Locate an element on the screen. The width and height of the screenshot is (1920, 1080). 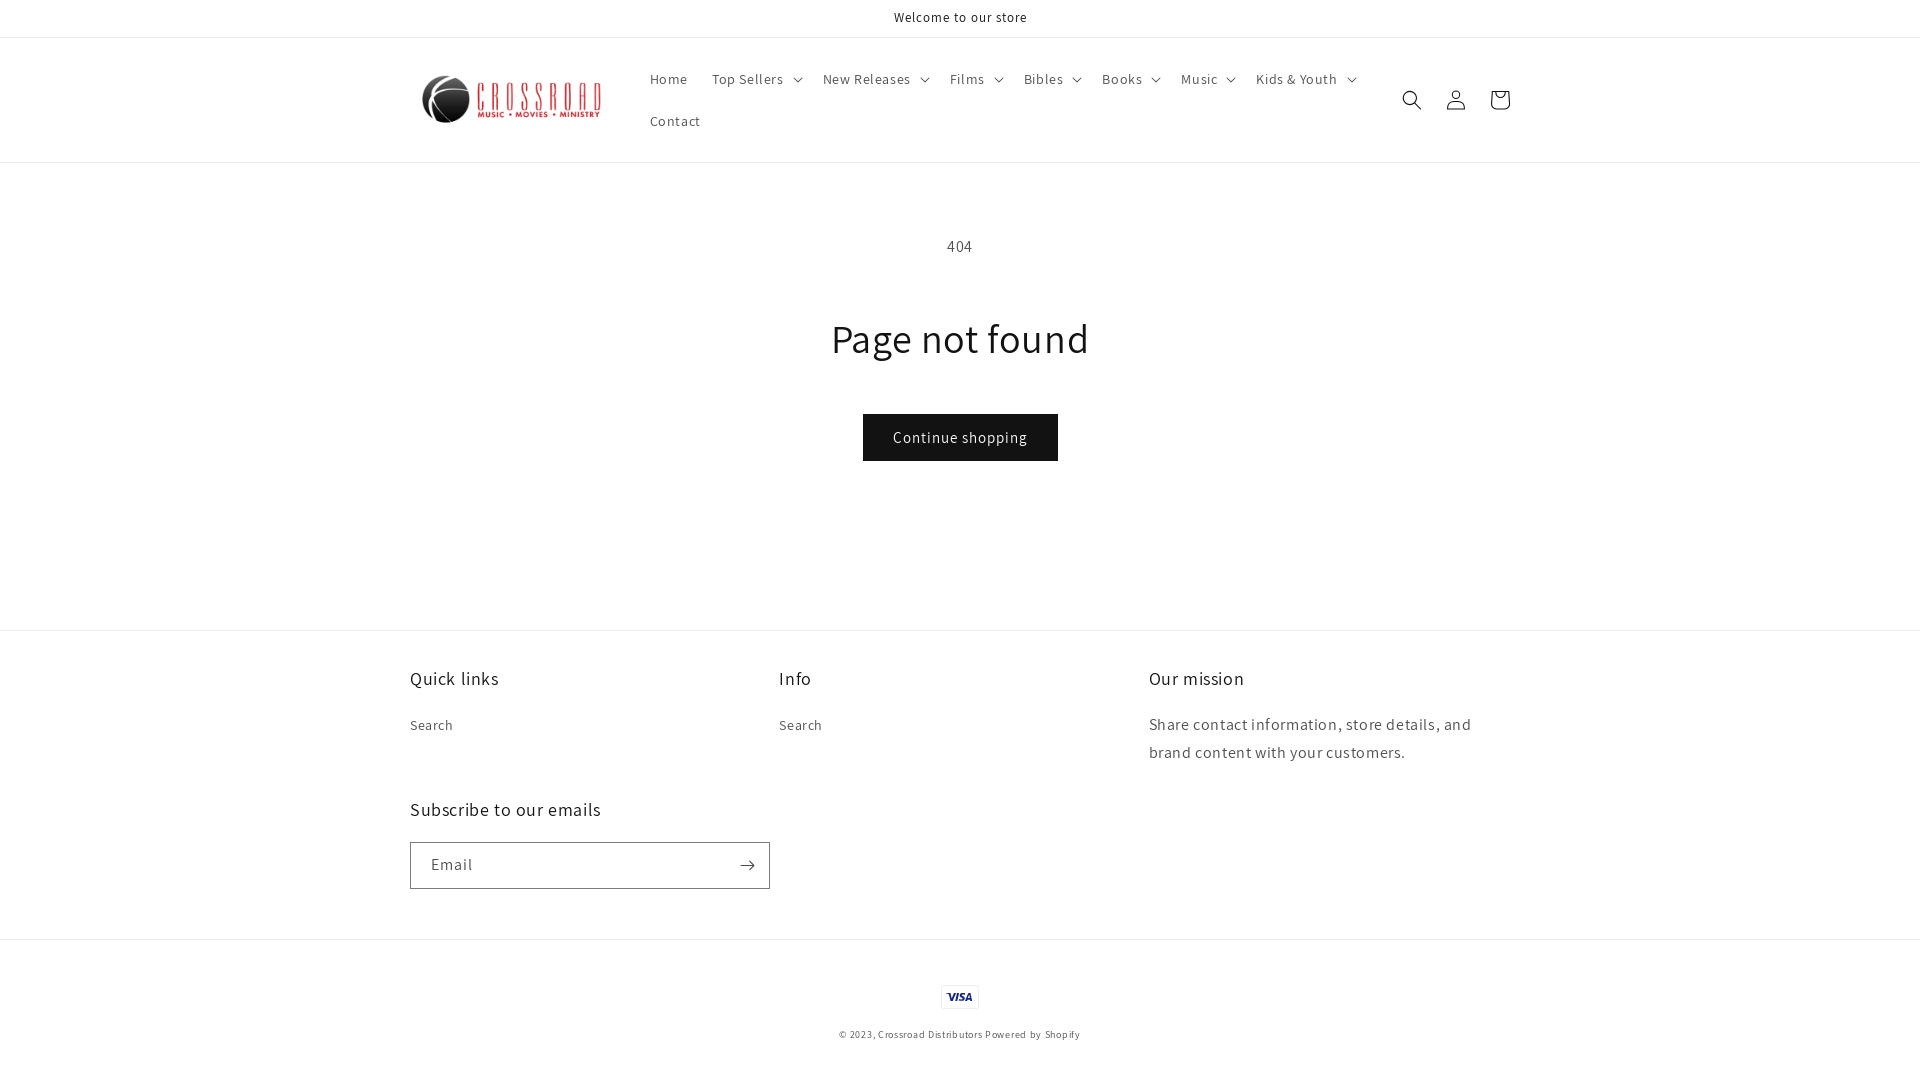
Home is located at coordinates (669, 79).